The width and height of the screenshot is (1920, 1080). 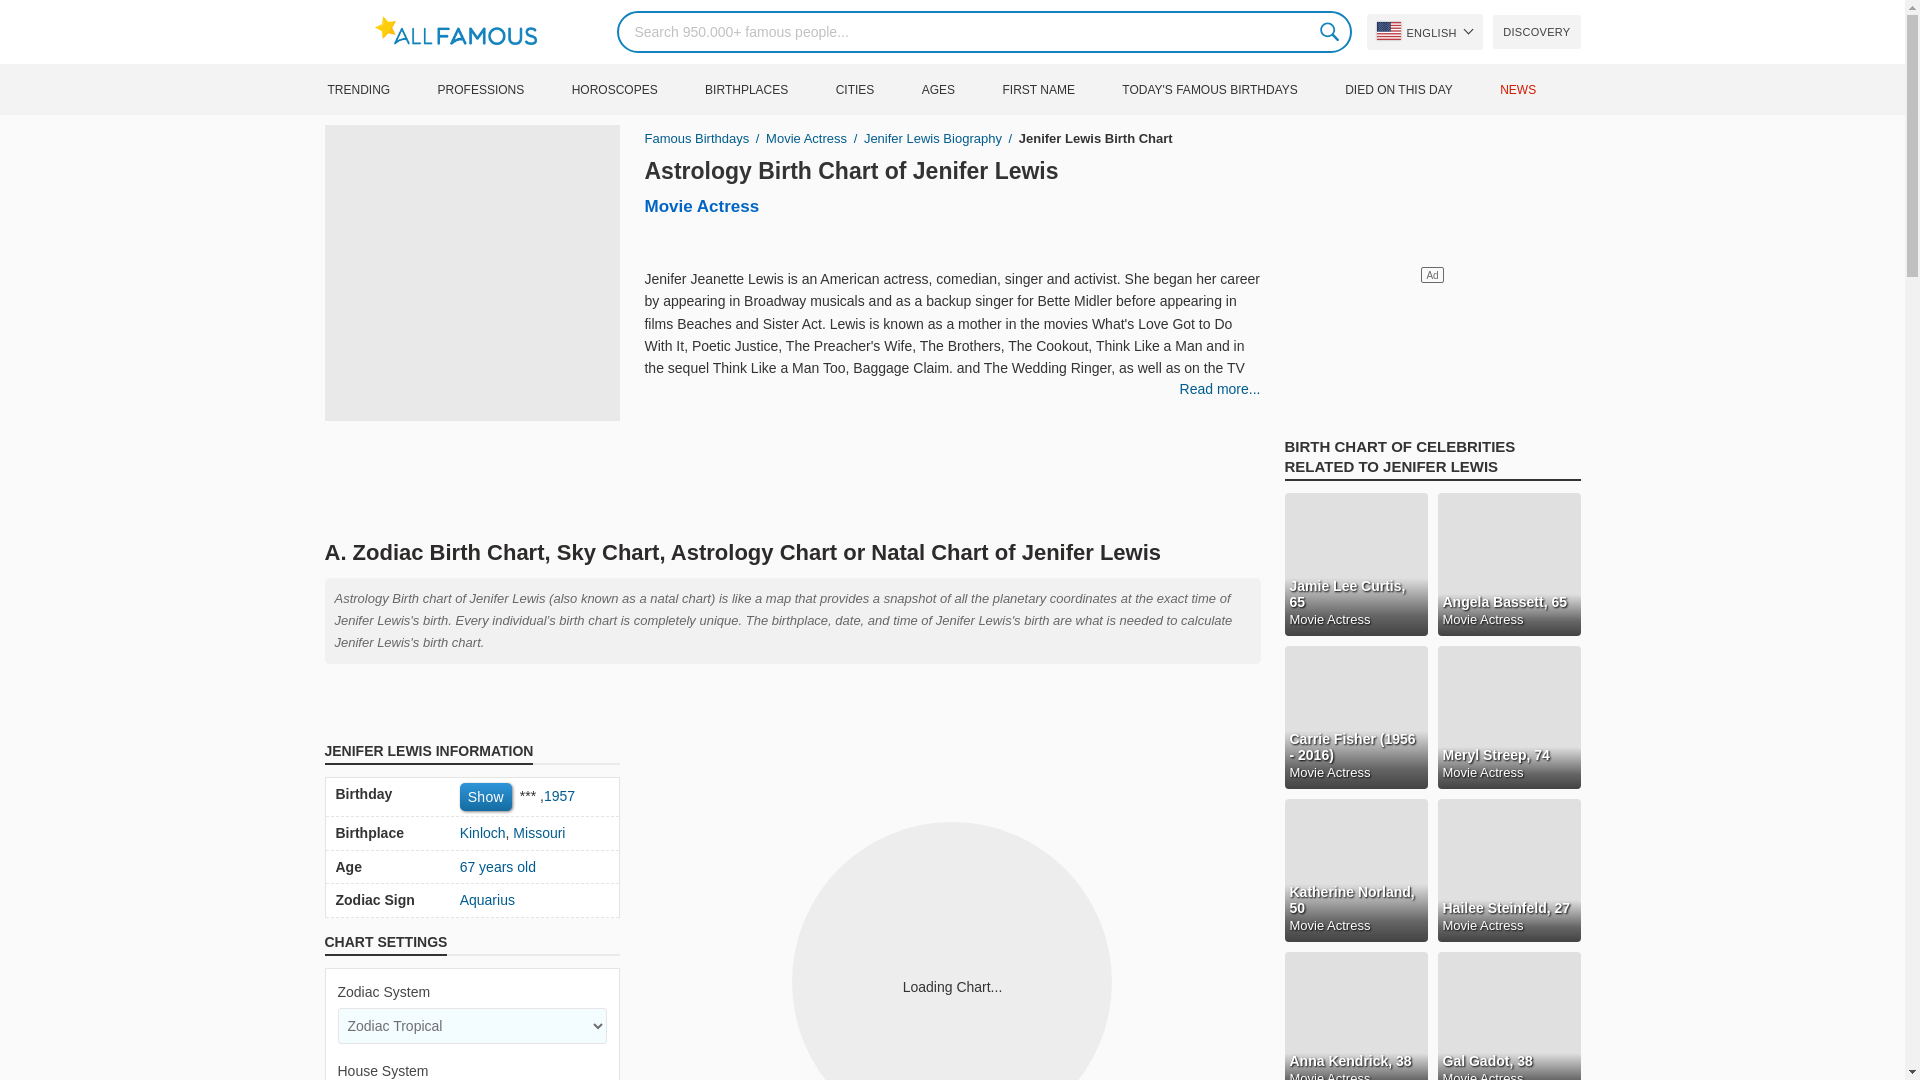 What do you see at coordinates (1058, 89) in the screenshot?
I see `FIRST NAME` at bounding box center [1058, 89].